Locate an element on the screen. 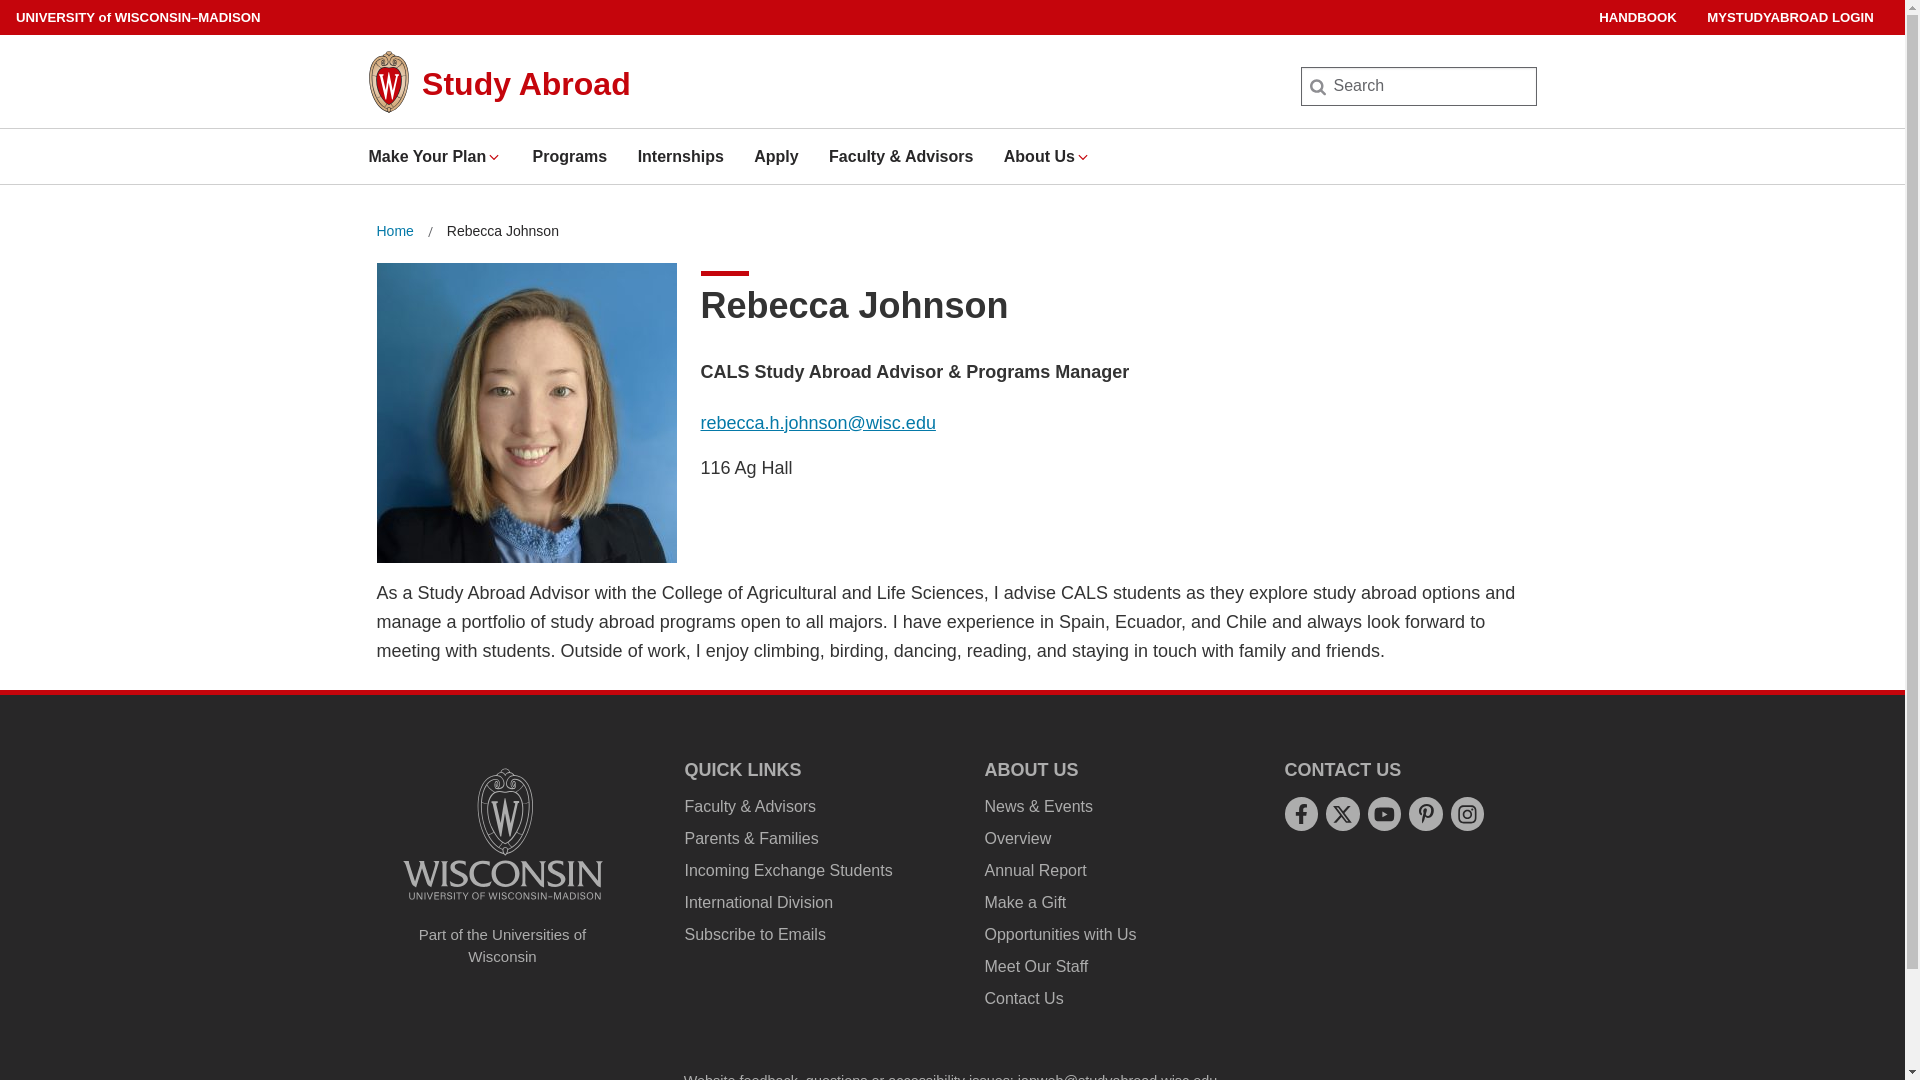 The height and width of the screenshot is (1080, 1920). About Us Expand is located at coordinates (1047, 156).